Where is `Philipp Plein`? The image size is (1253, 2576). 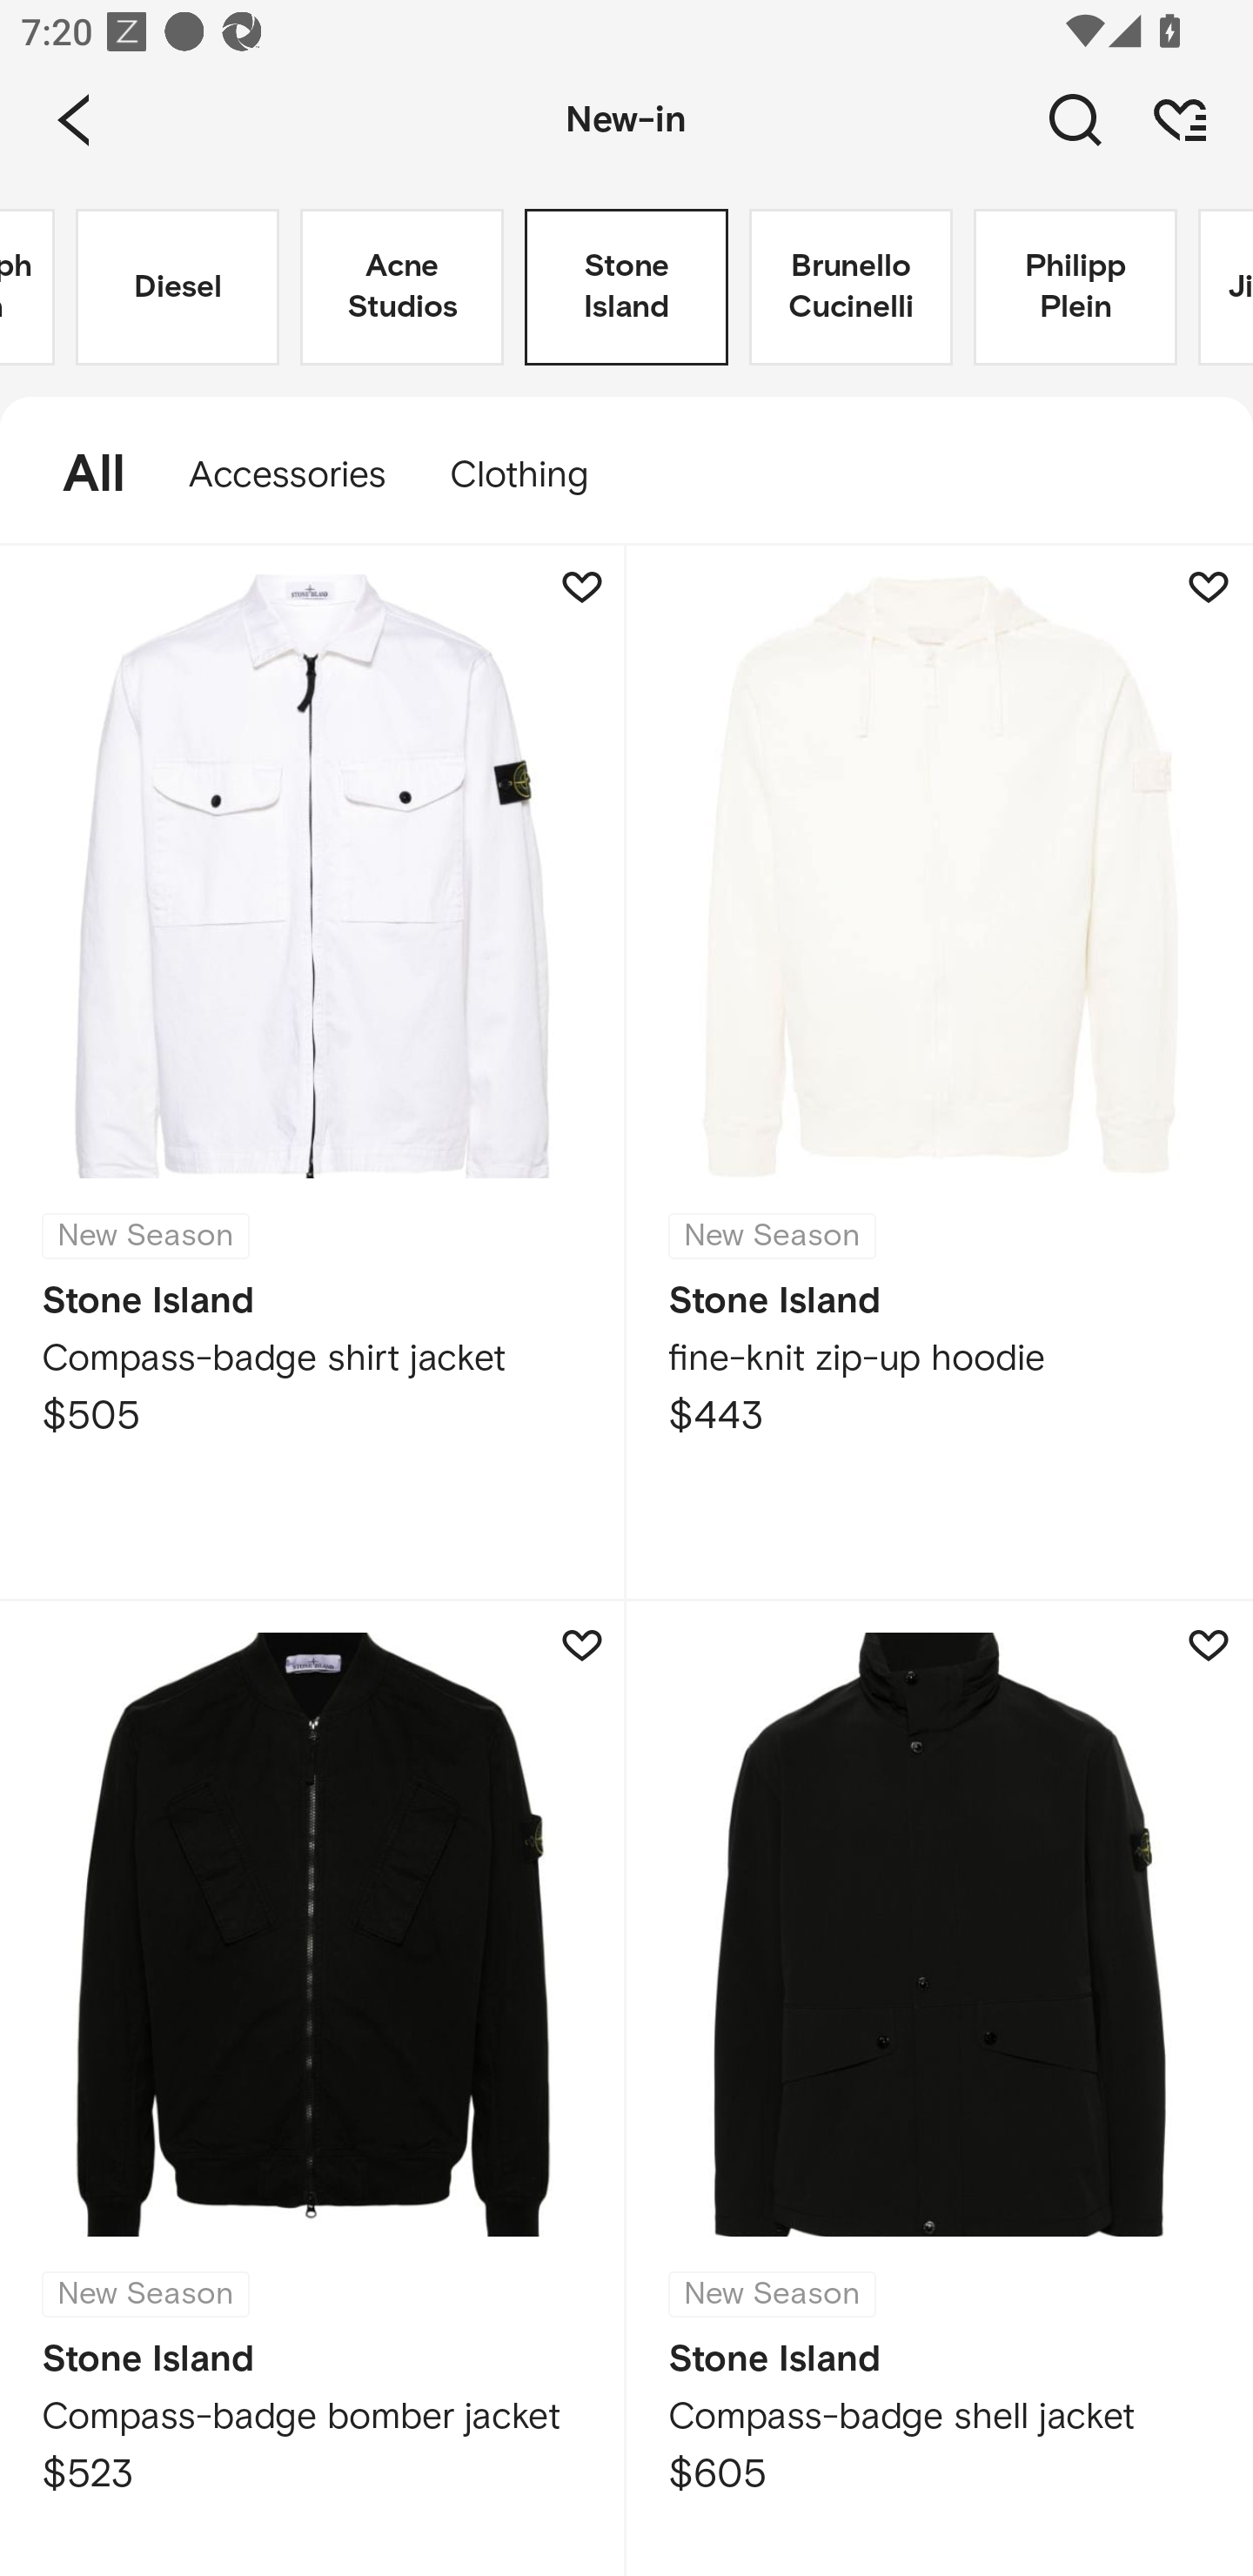
Philipp Plein is located at coordinates (1075, 287).